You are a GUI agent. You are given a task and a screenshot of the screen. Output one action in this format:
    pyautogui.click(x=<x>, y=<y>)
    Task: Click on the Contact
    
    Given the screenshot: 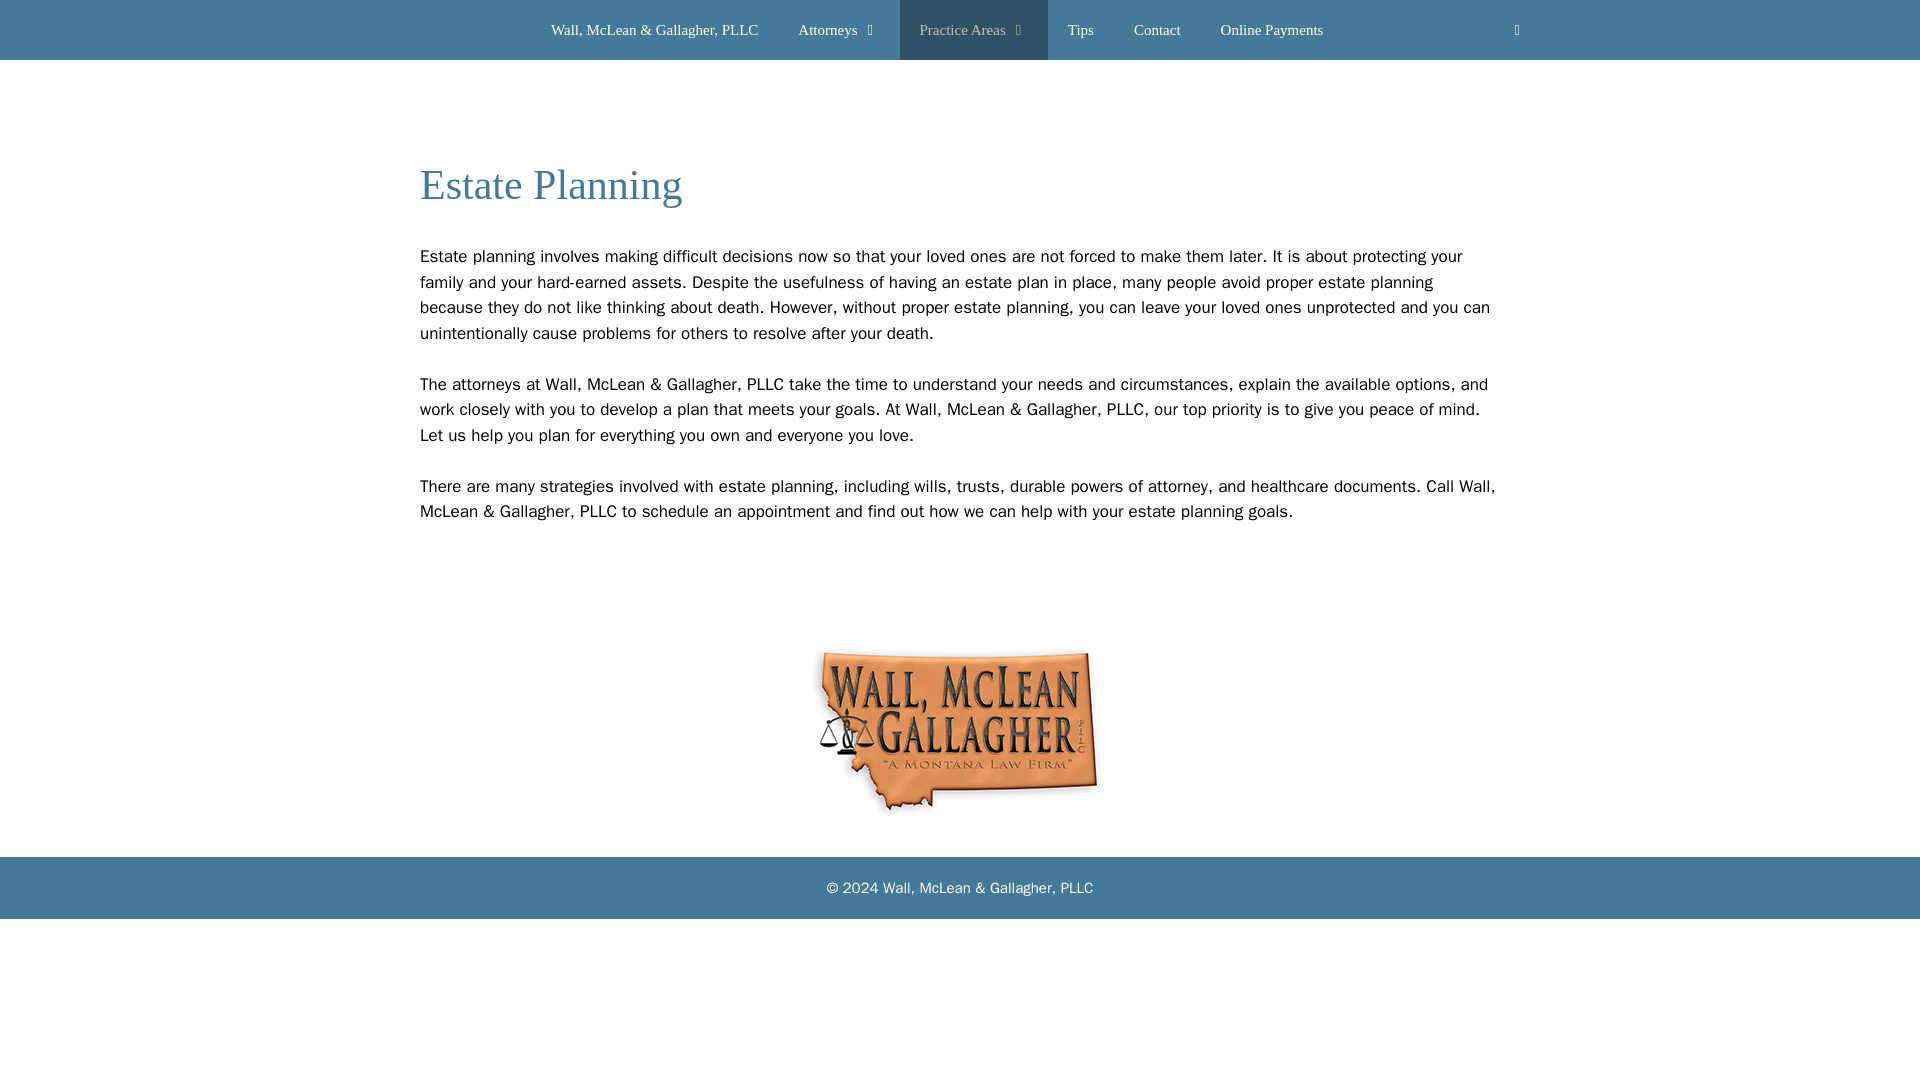 What is the action you would take?
    pyautogui.click(x=1157, y=30)
    